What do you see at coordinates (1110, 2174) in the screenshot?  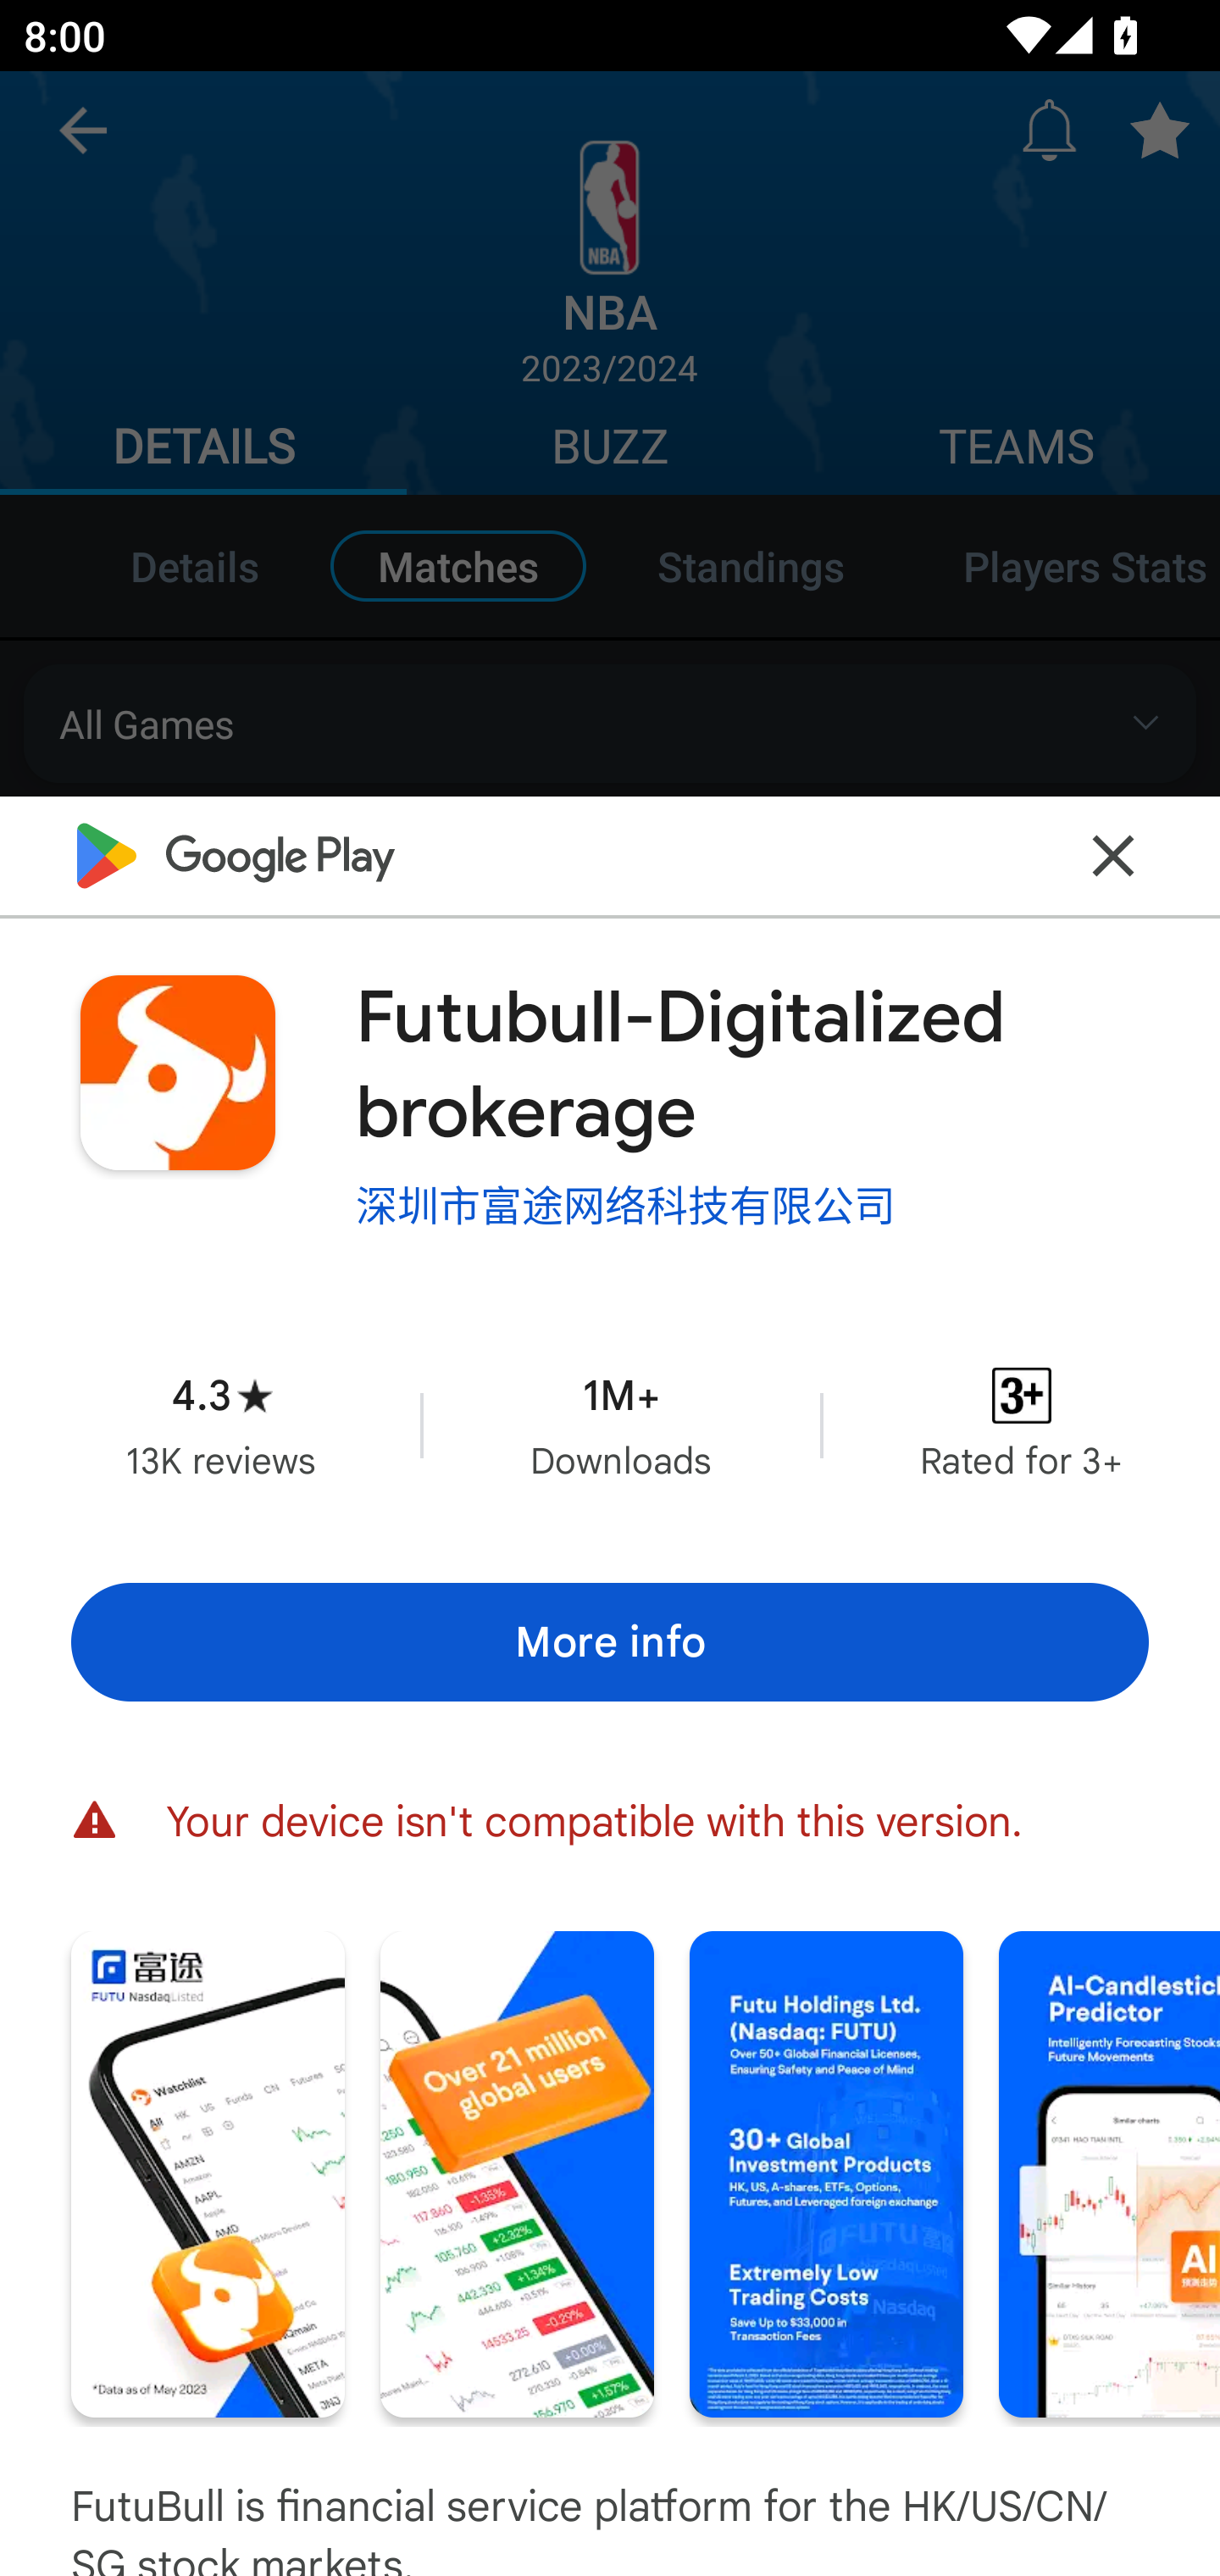 I see `Screenshot "4" of "8"` at bounding box center [1110, 2174].